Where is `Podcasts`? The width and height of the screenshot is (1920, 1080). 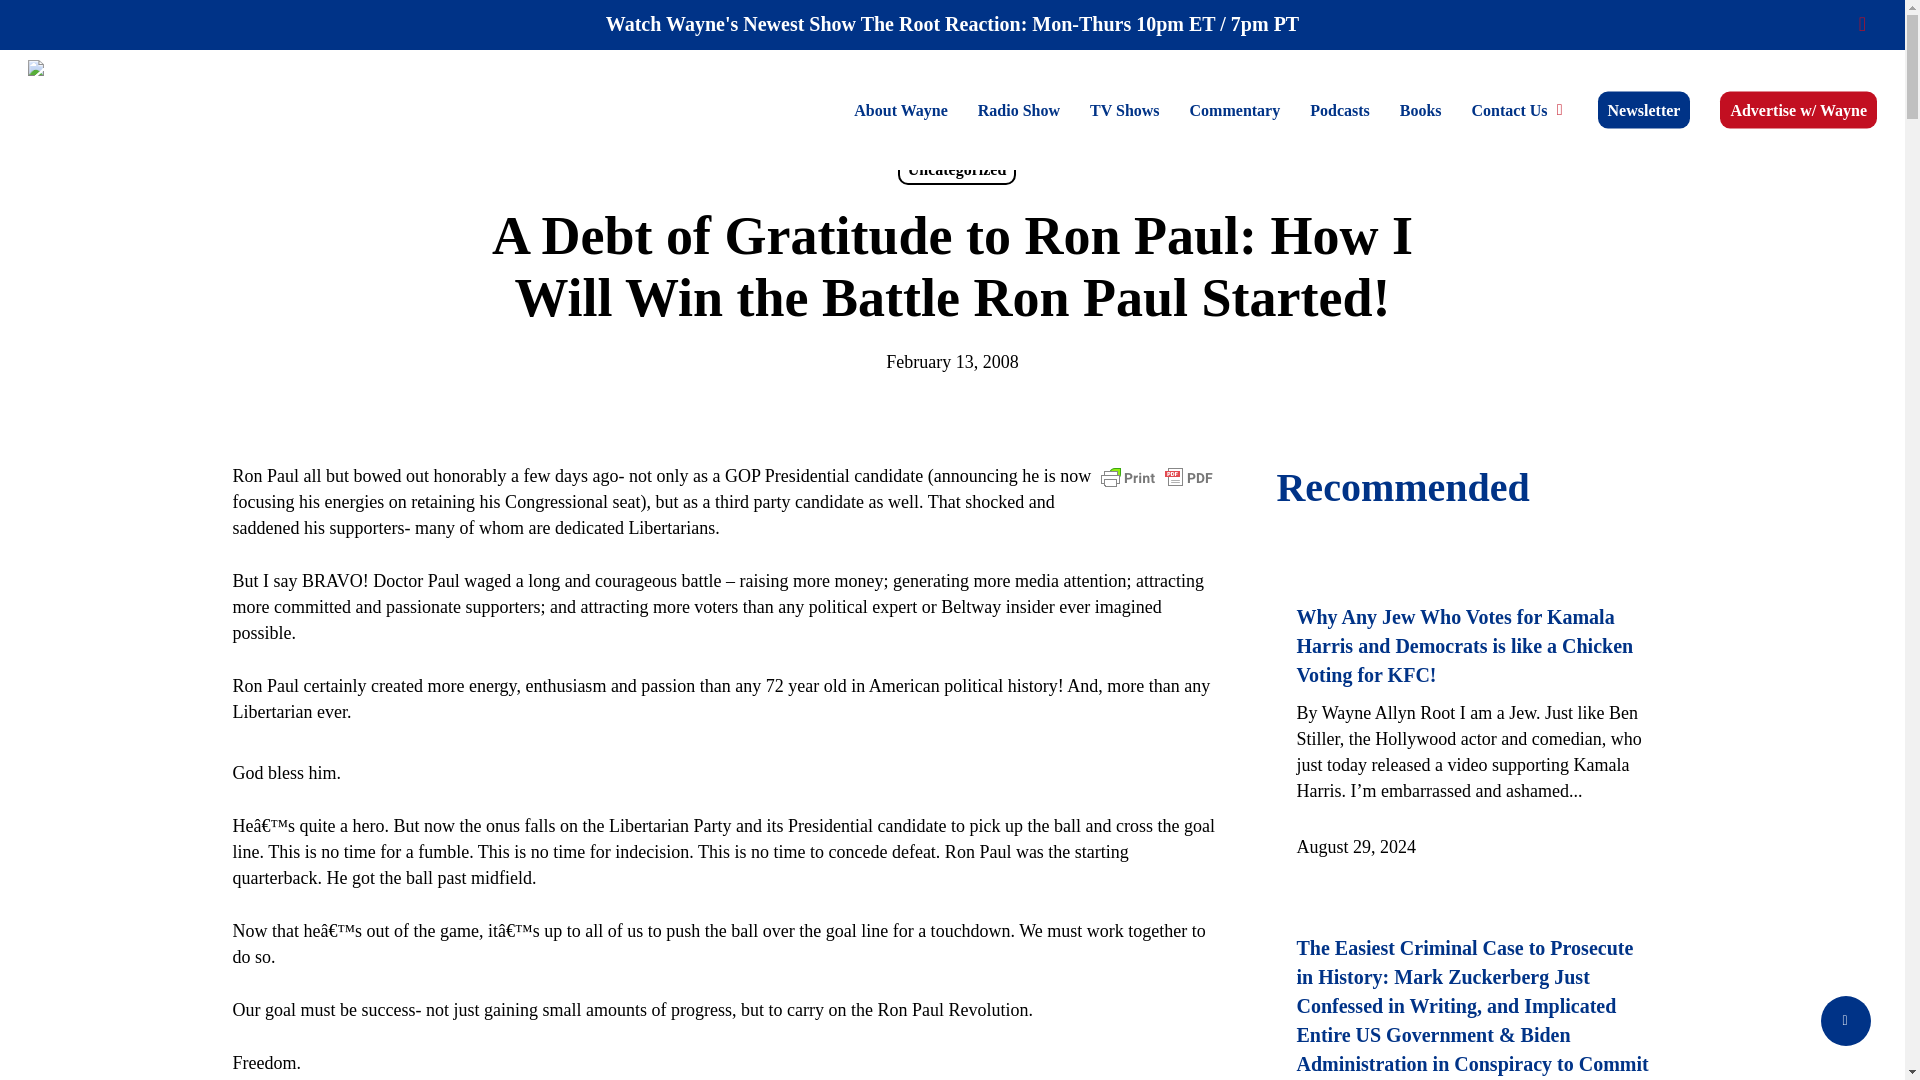 Podcasts is located at coordinates (1339, 109).